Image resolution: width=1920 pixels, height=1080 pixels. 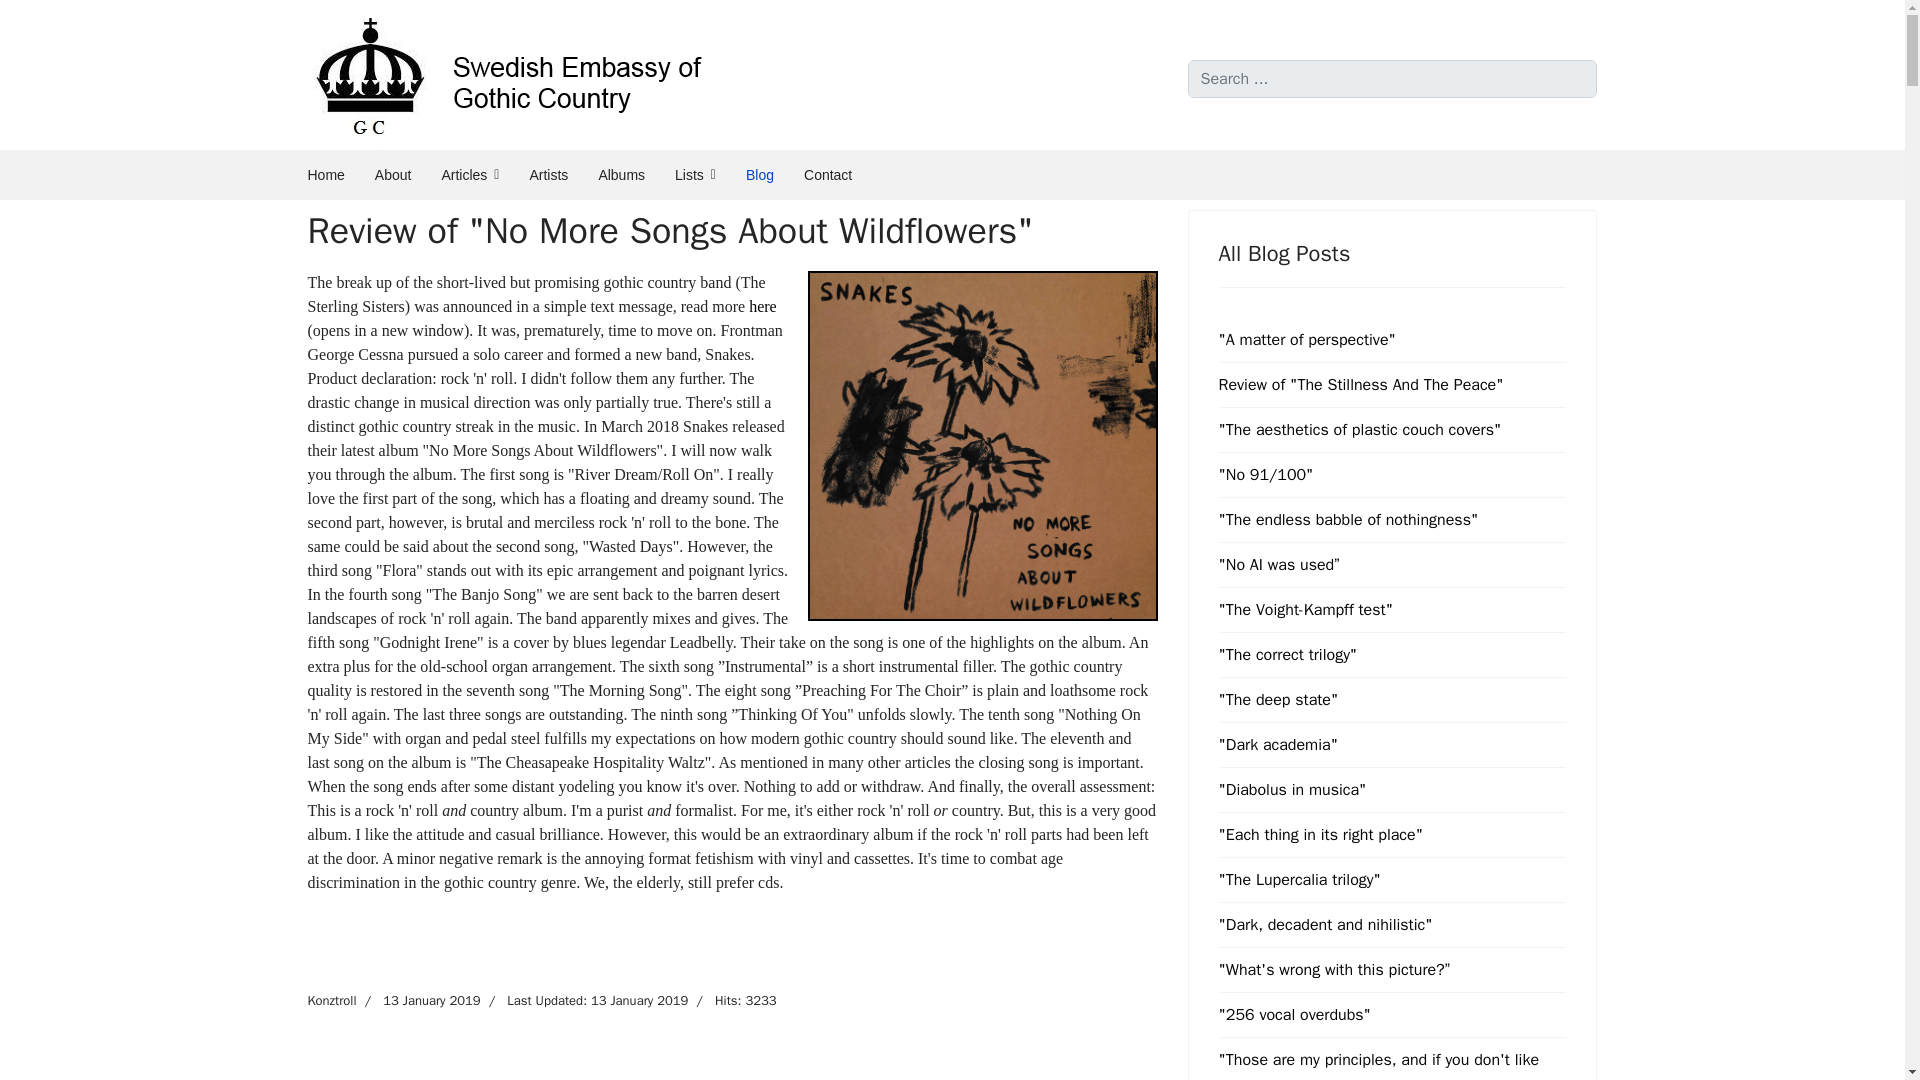 What do you see at coordinates (470, 174) in the screenshot?
I see `Articles` at bounding box center [470, 174].